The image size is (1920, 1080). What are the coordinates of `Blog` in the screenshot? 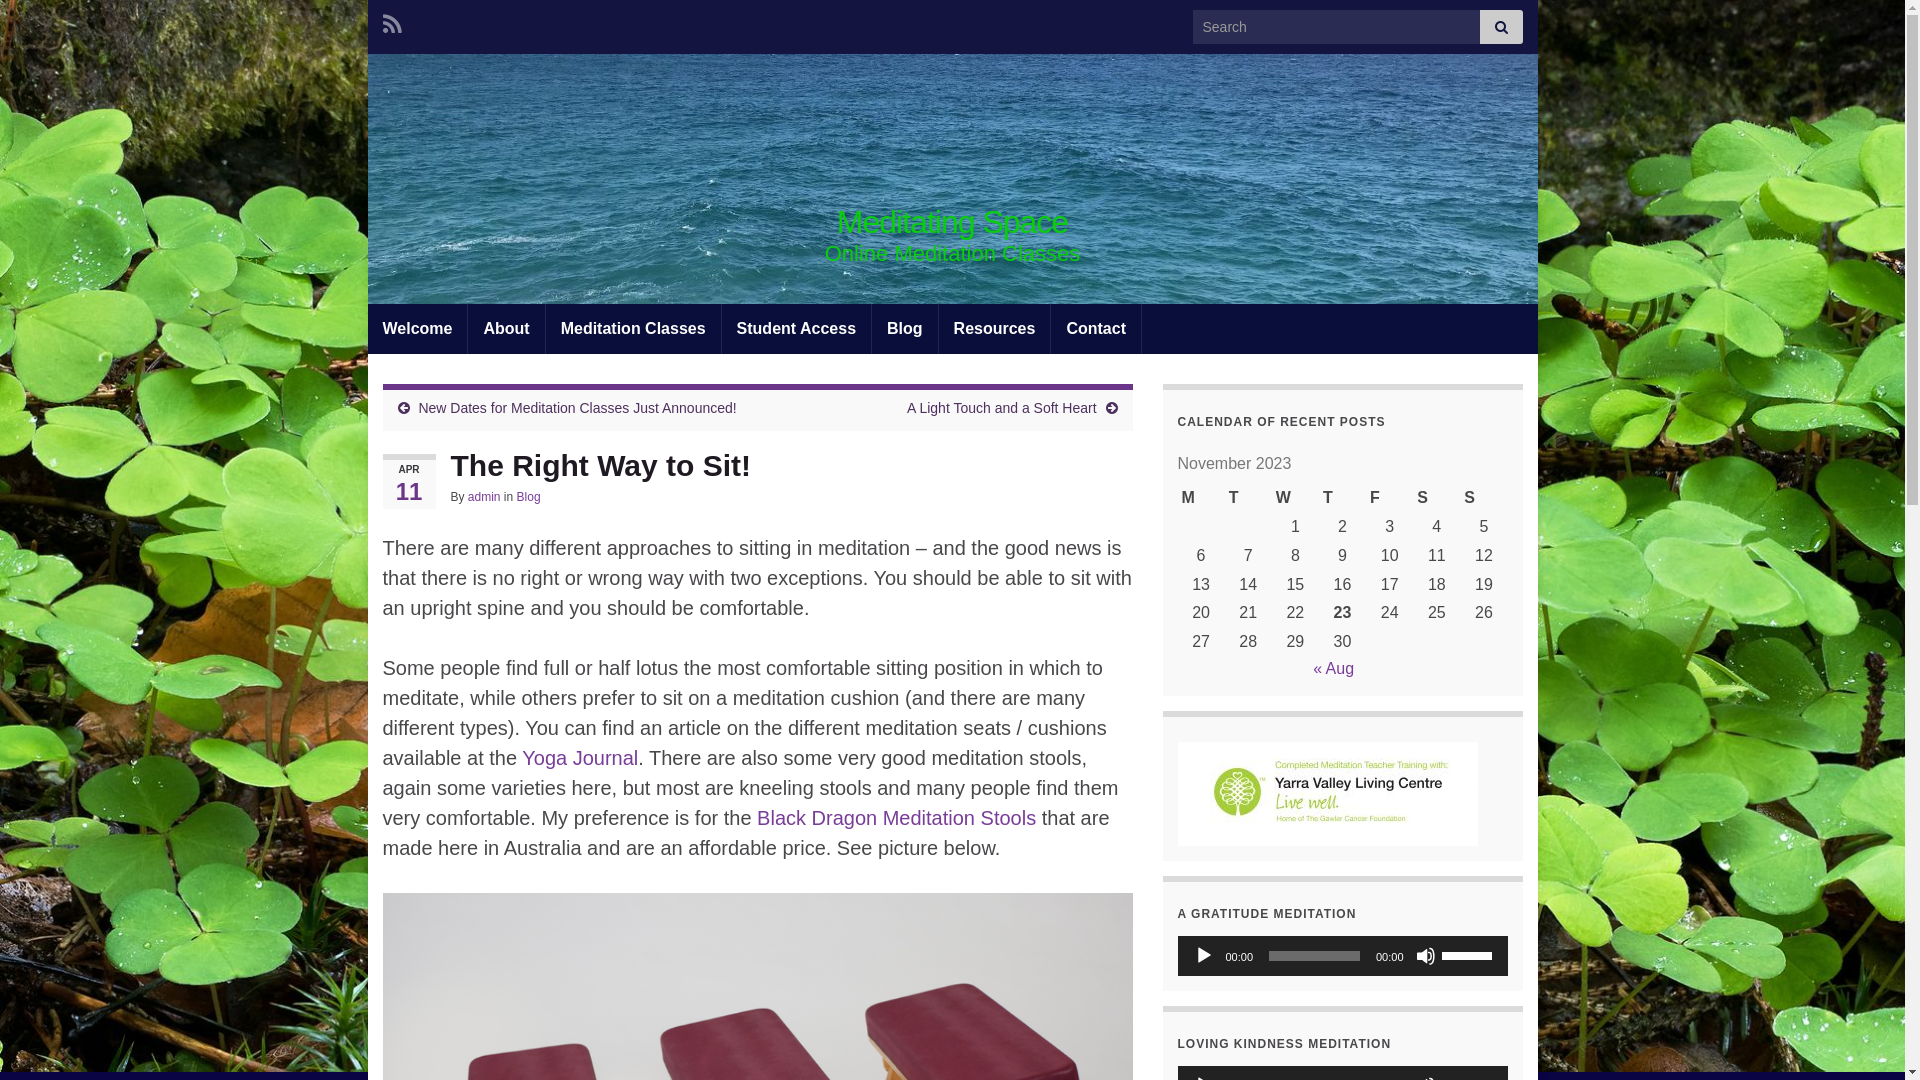 It's located at (529, 497).